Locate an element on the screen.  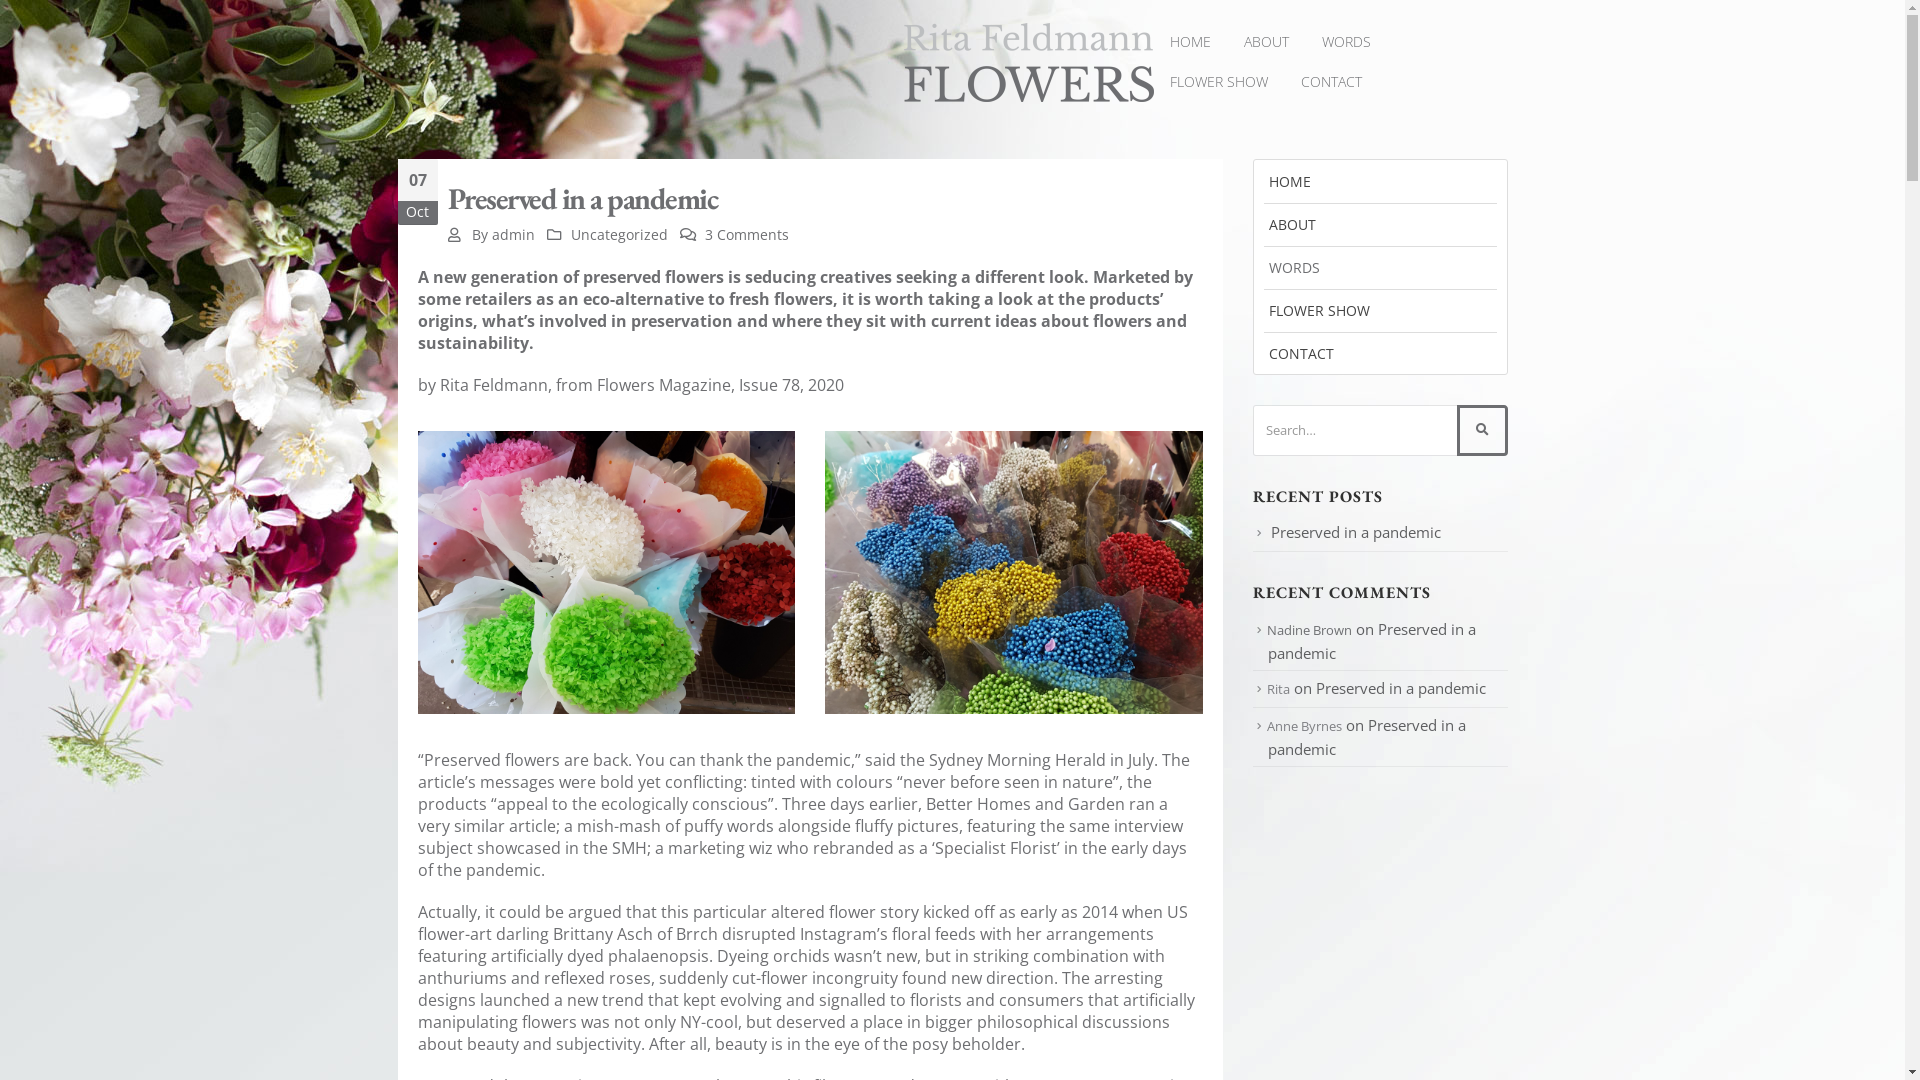
WORDS is located at coordinates (1380, 267).